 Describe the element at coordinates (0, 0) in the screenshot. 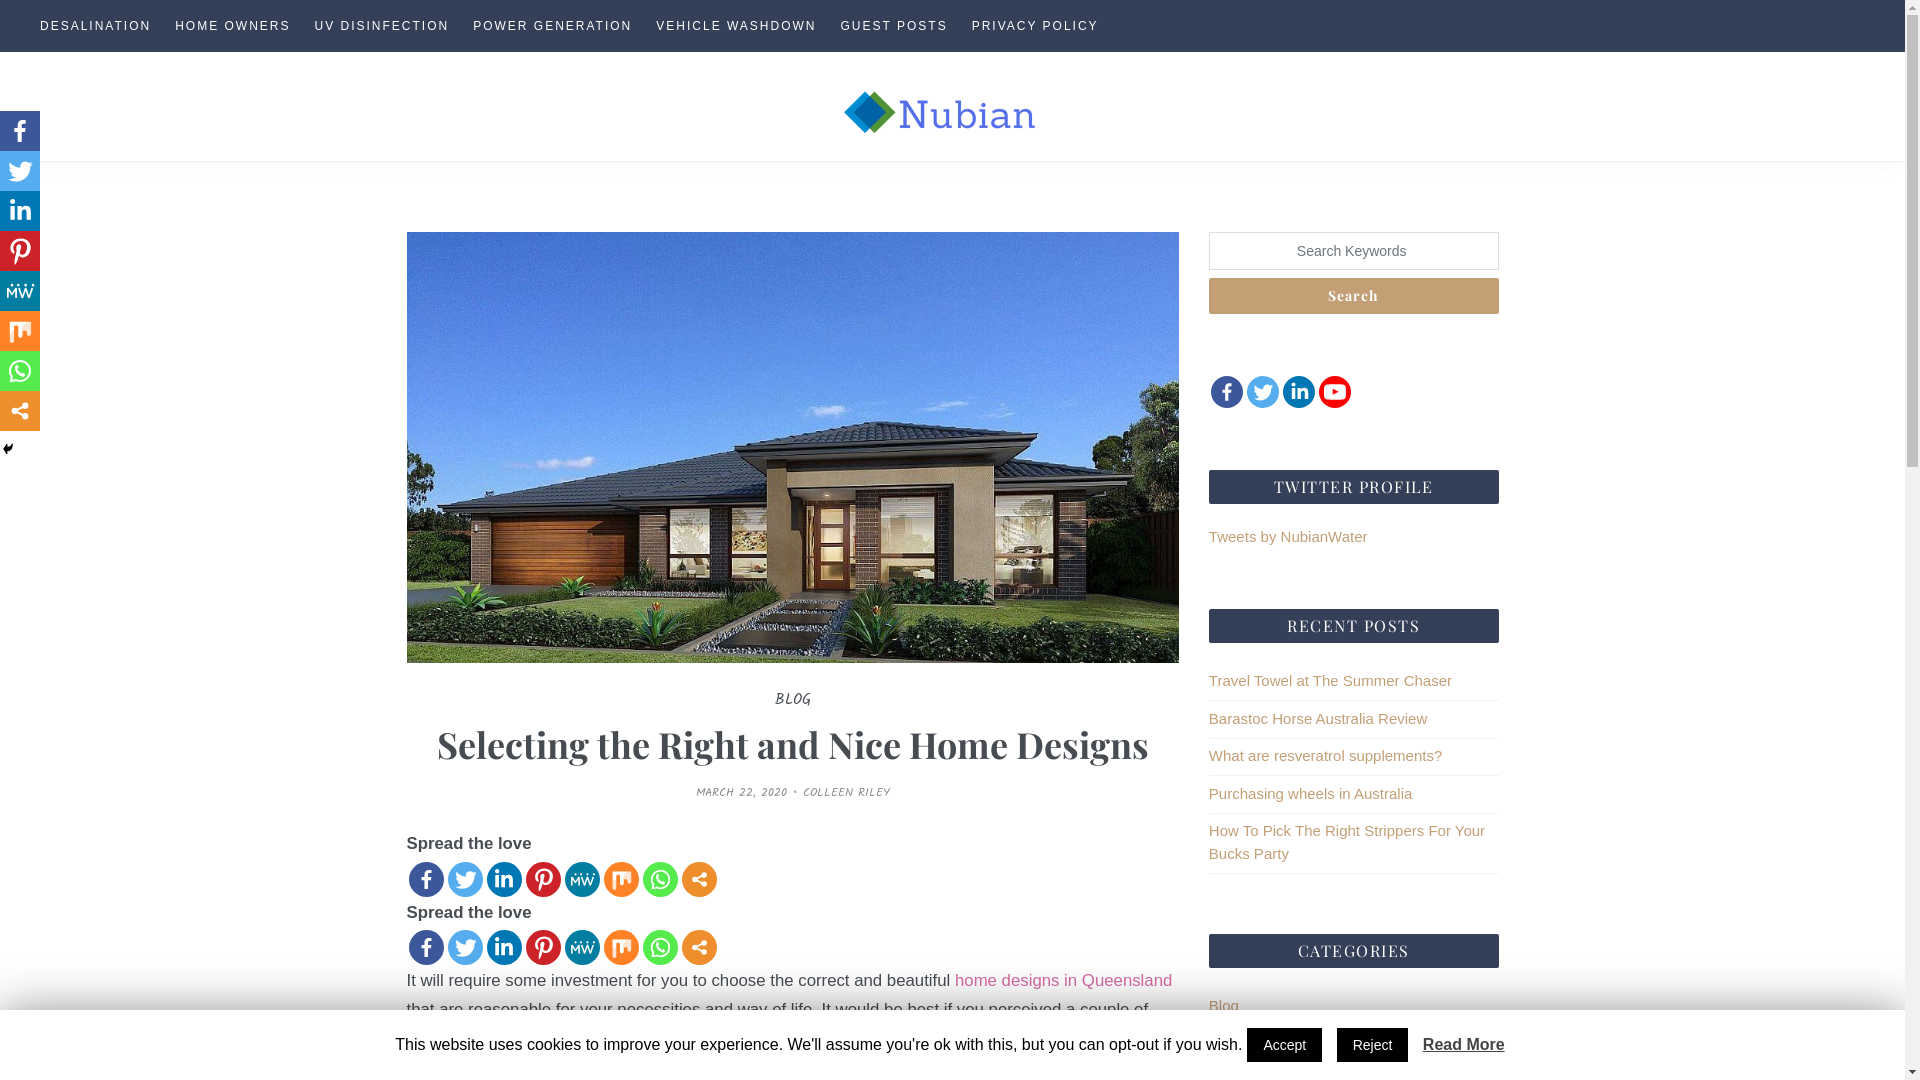

I see `Skip to content` at that location.